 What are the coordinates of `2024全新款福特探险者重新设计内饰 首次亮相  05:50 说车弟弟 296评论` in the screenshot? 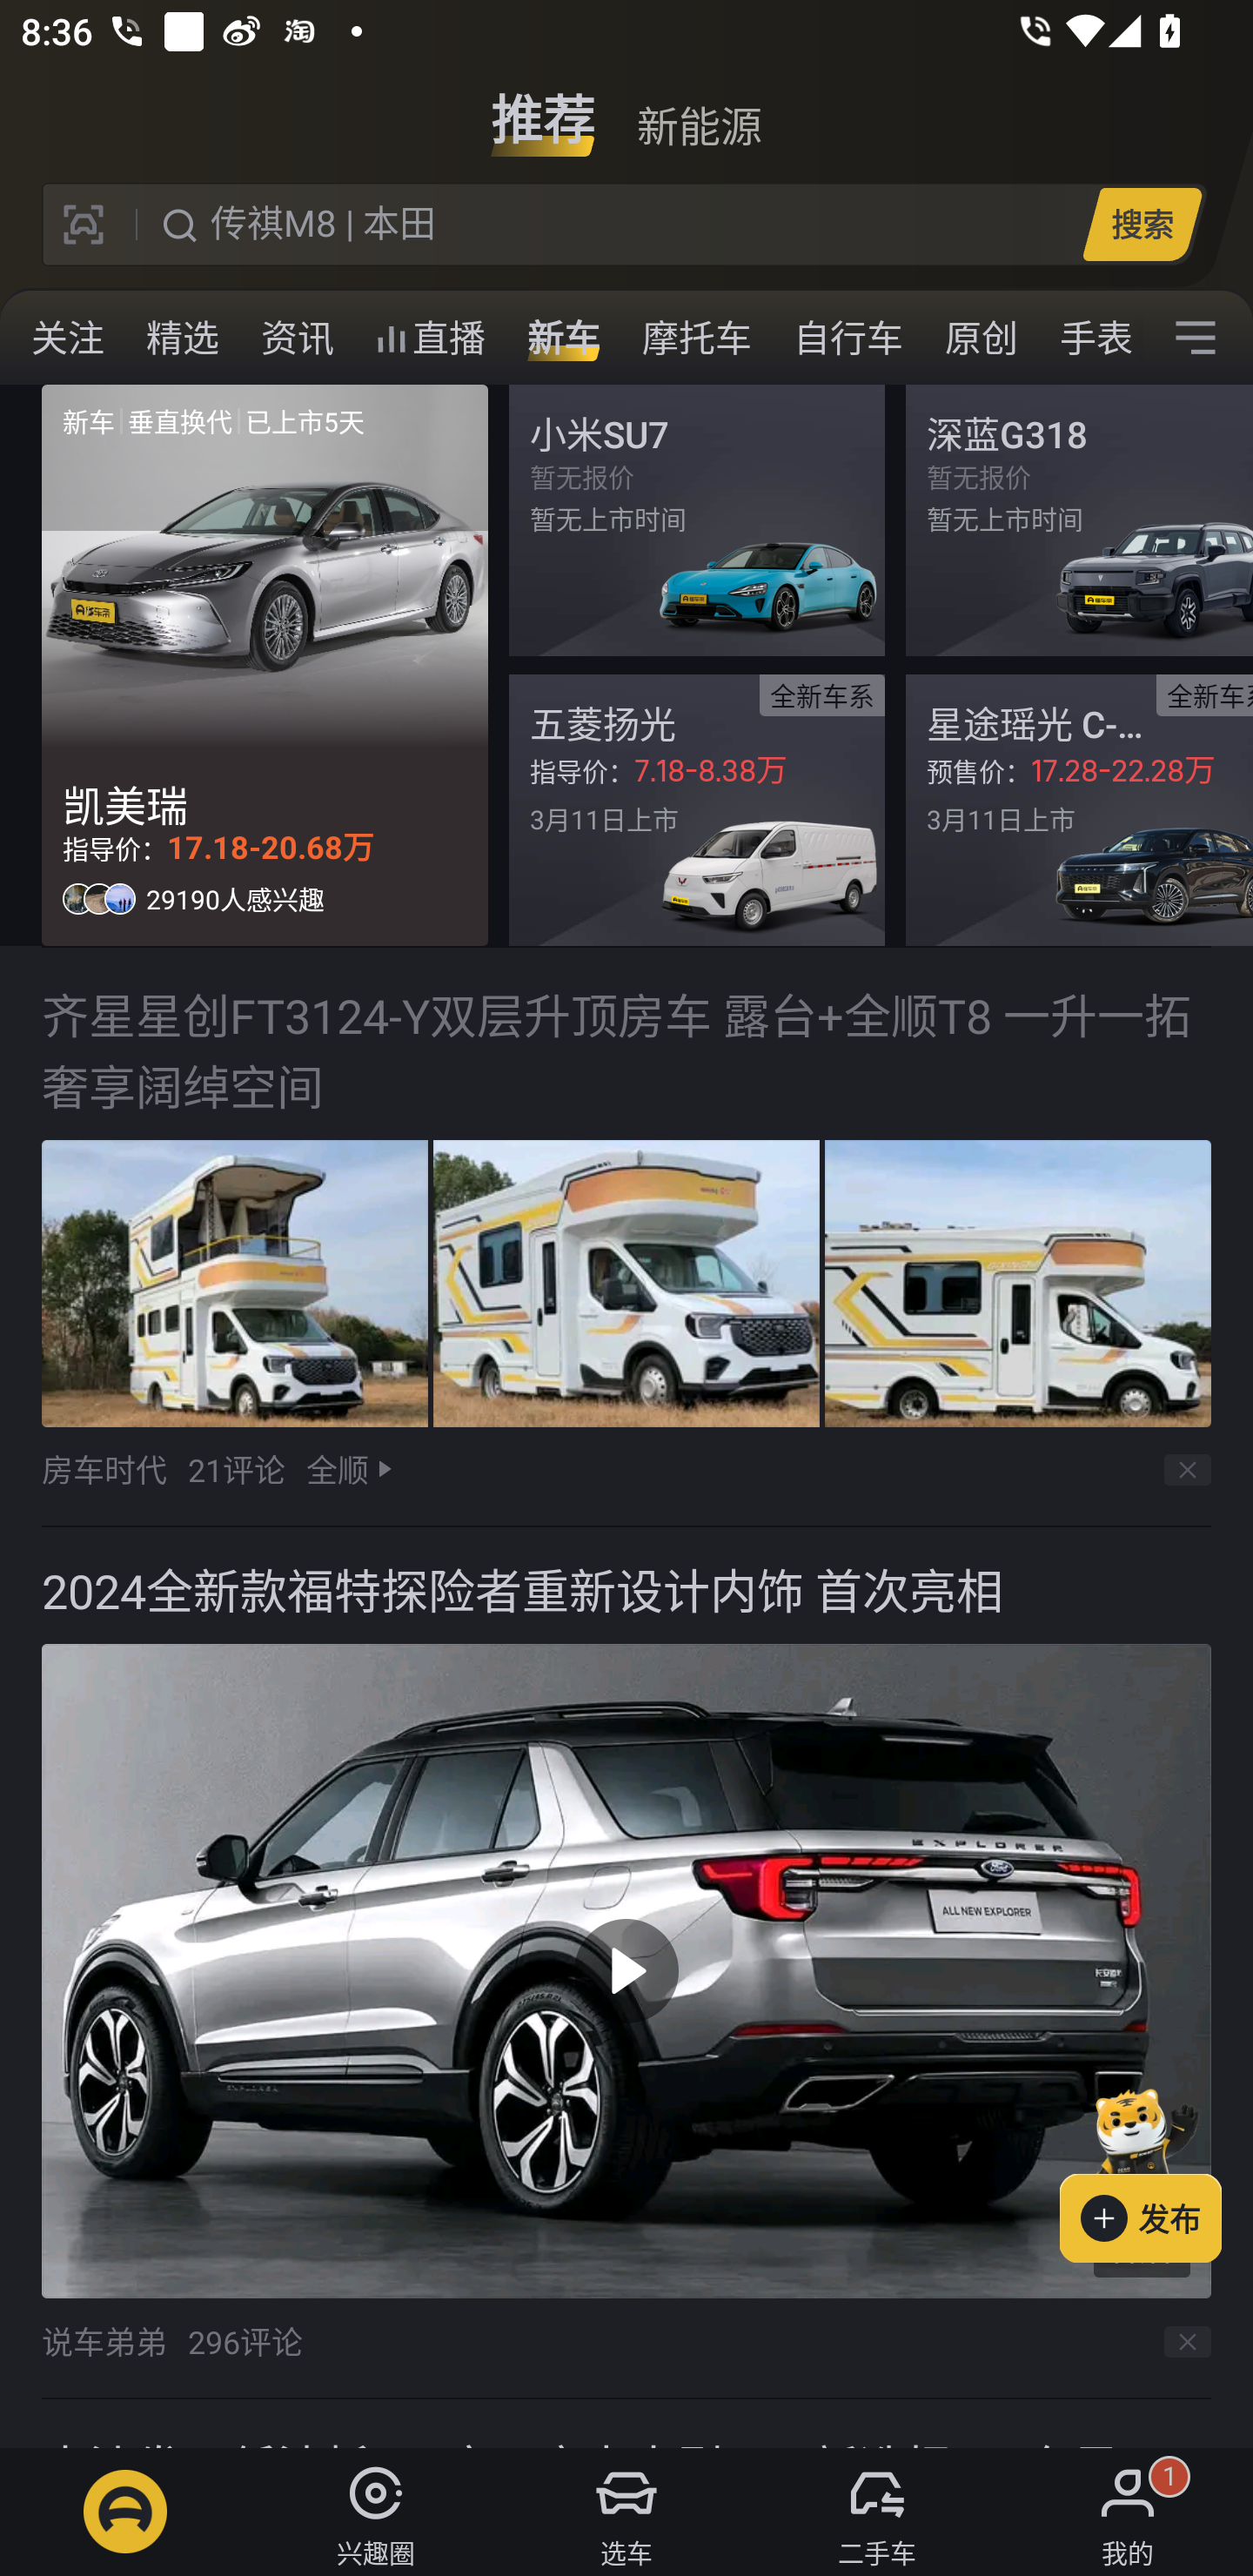 It's located at (626, 1962).